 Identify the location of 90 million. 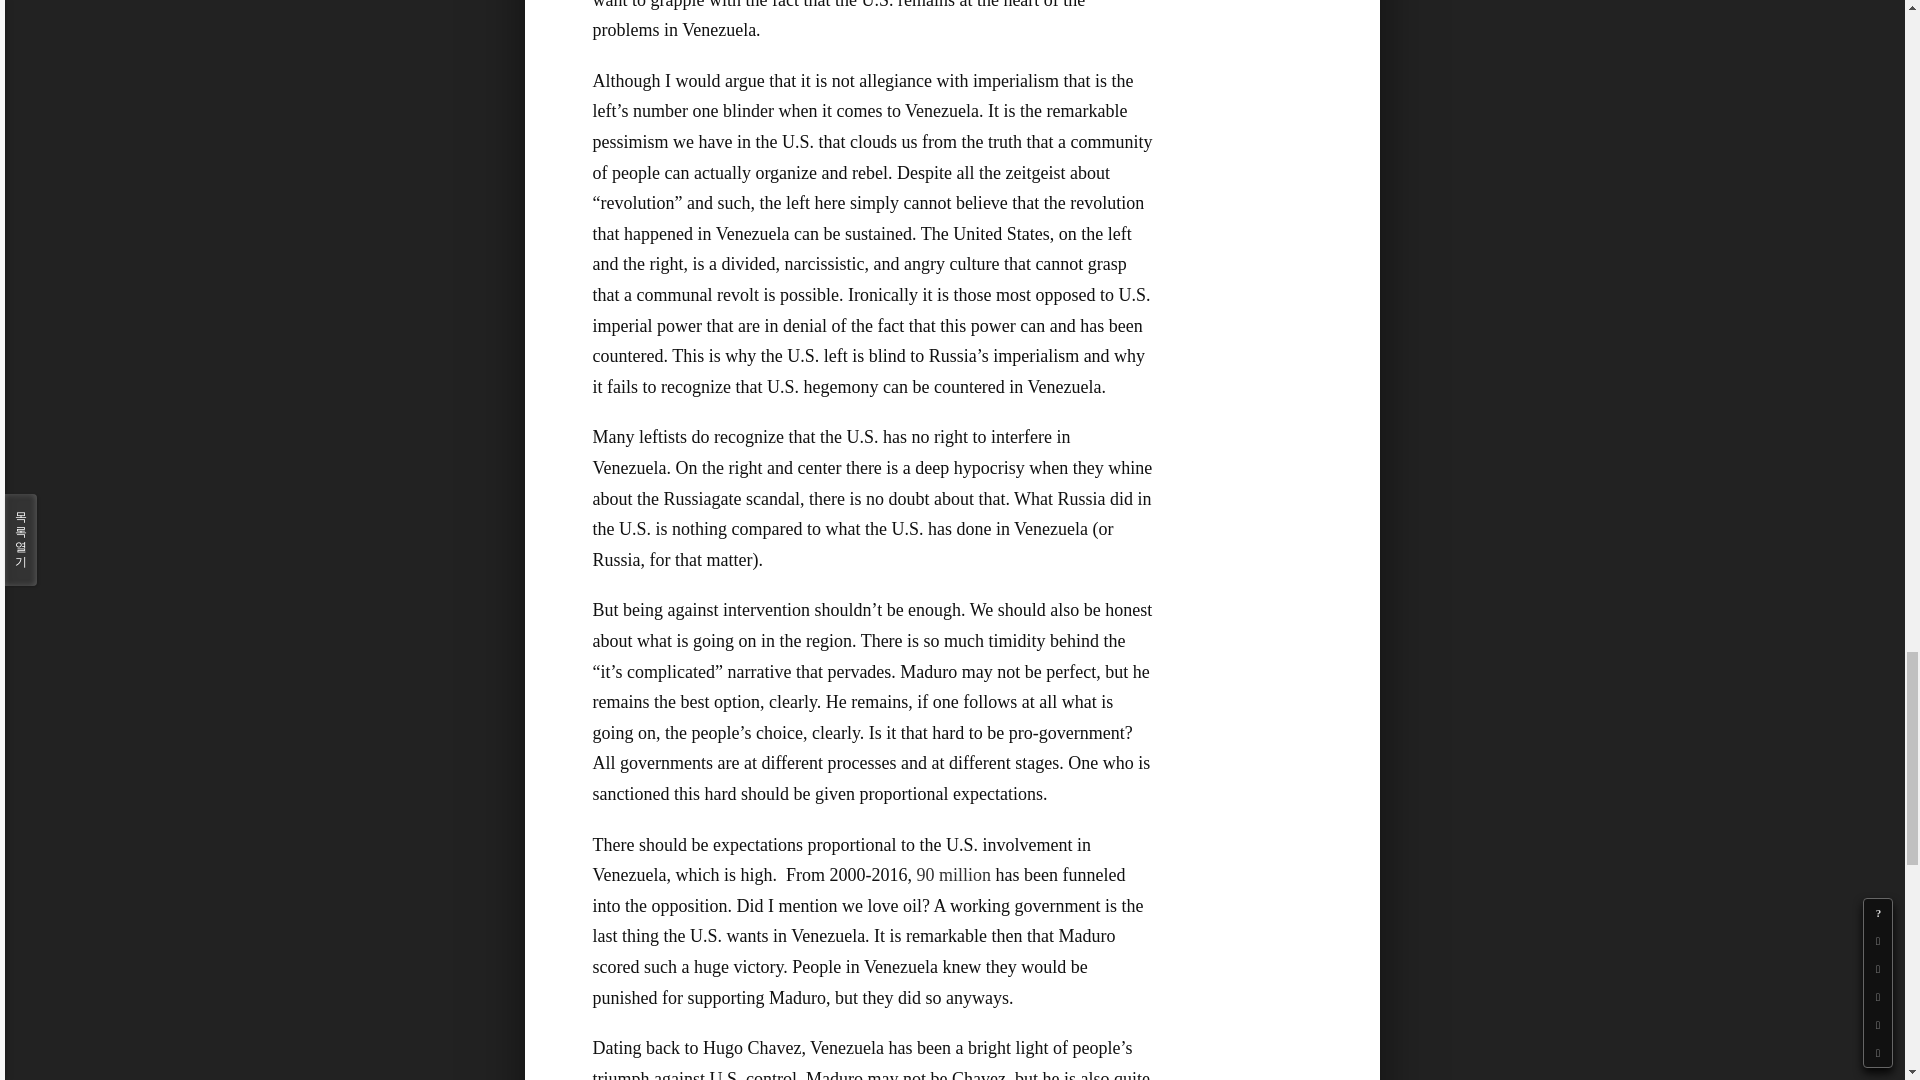
(952, 874).